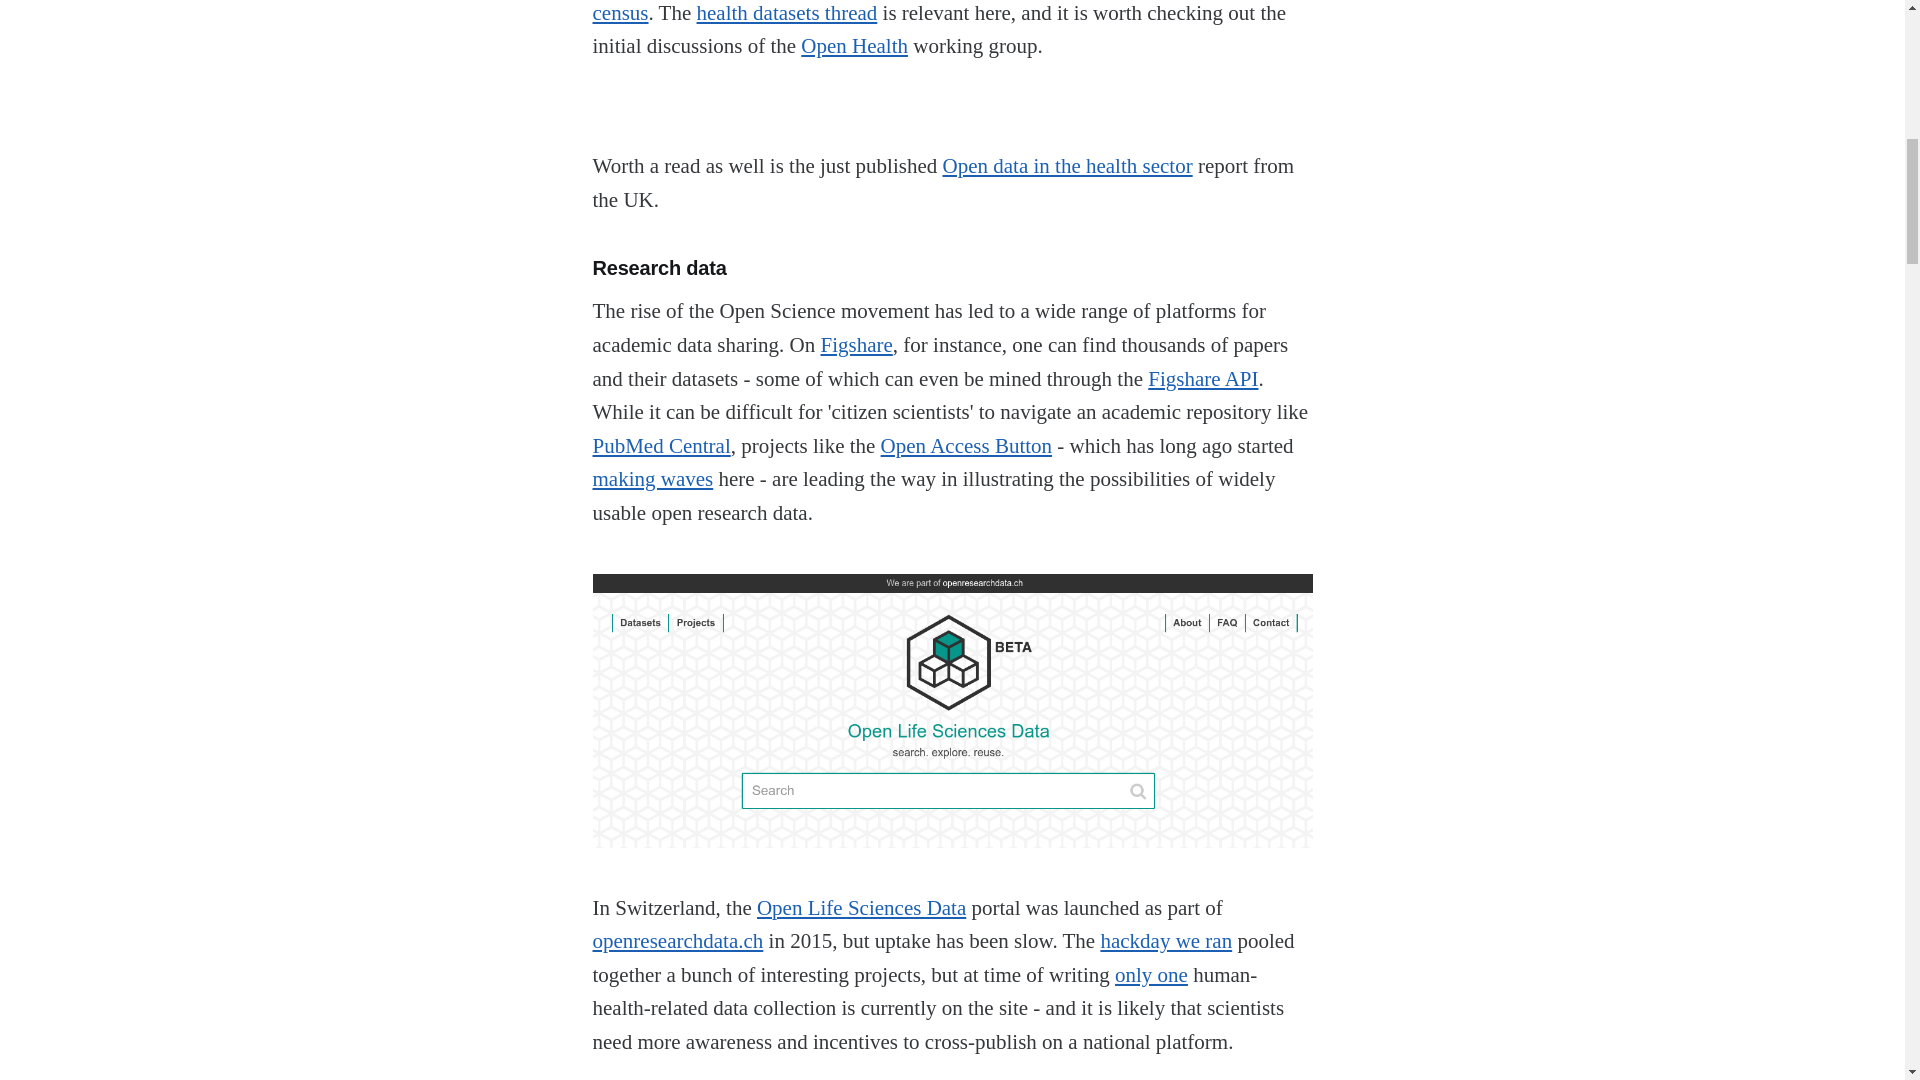 This screenshot has height=1080, width=1920. Describe the element at coordinates (1152, 975) in the screenshot. I see `only one` at that location.